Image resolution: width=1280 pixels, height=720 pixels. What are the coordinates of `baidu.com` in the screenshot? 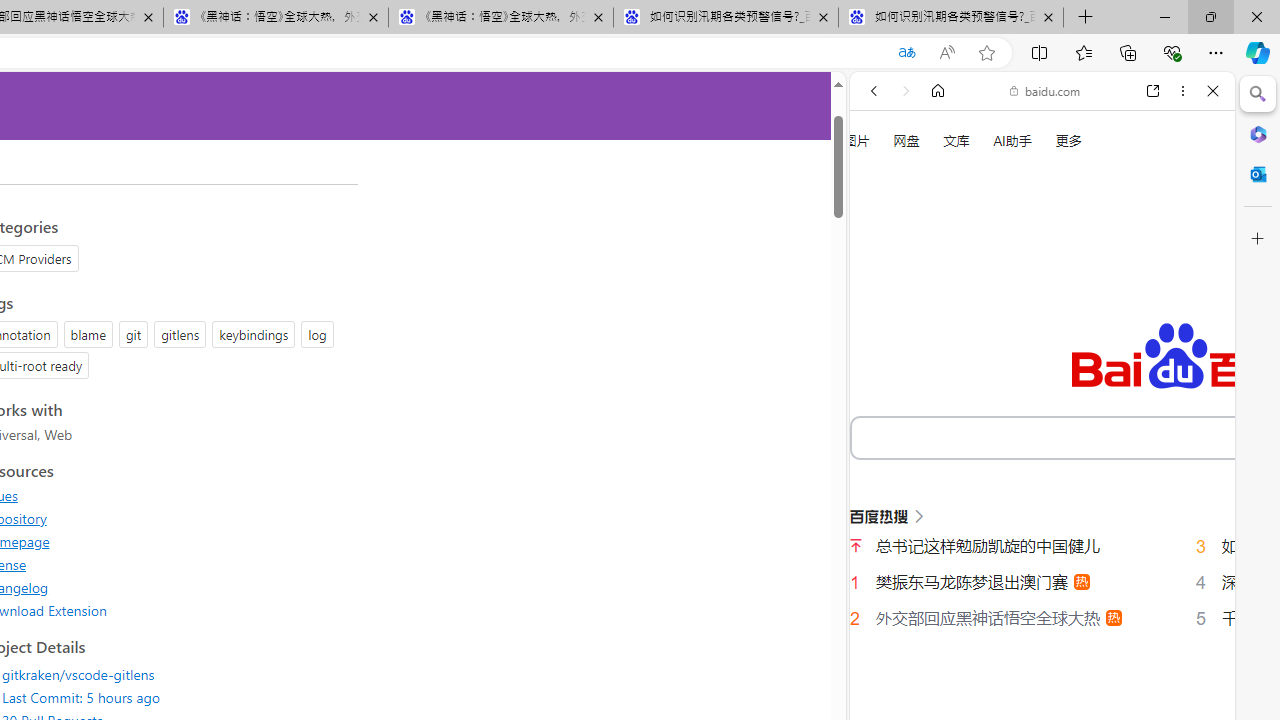 It's located at (1045, 90).